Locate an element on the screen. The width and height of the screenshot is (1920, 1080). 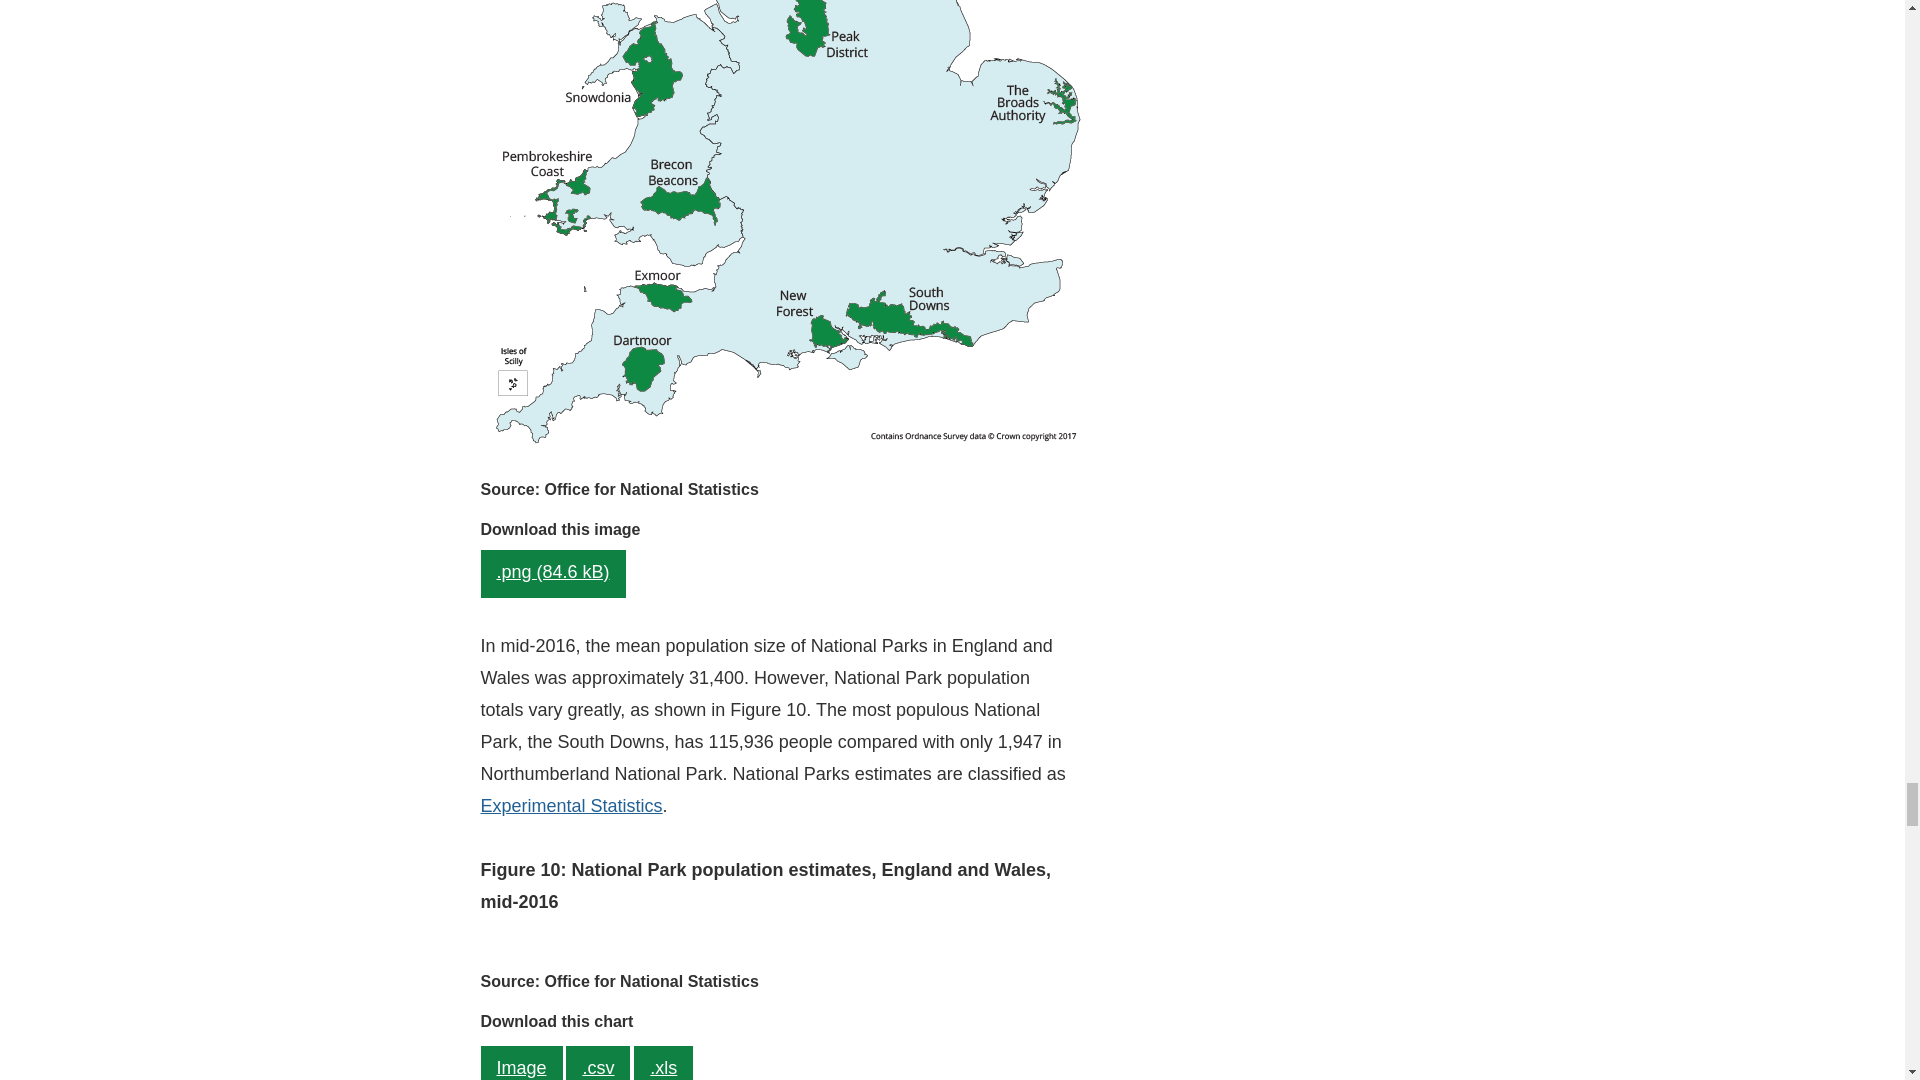
Download as png is located at coordinates (552, 574).